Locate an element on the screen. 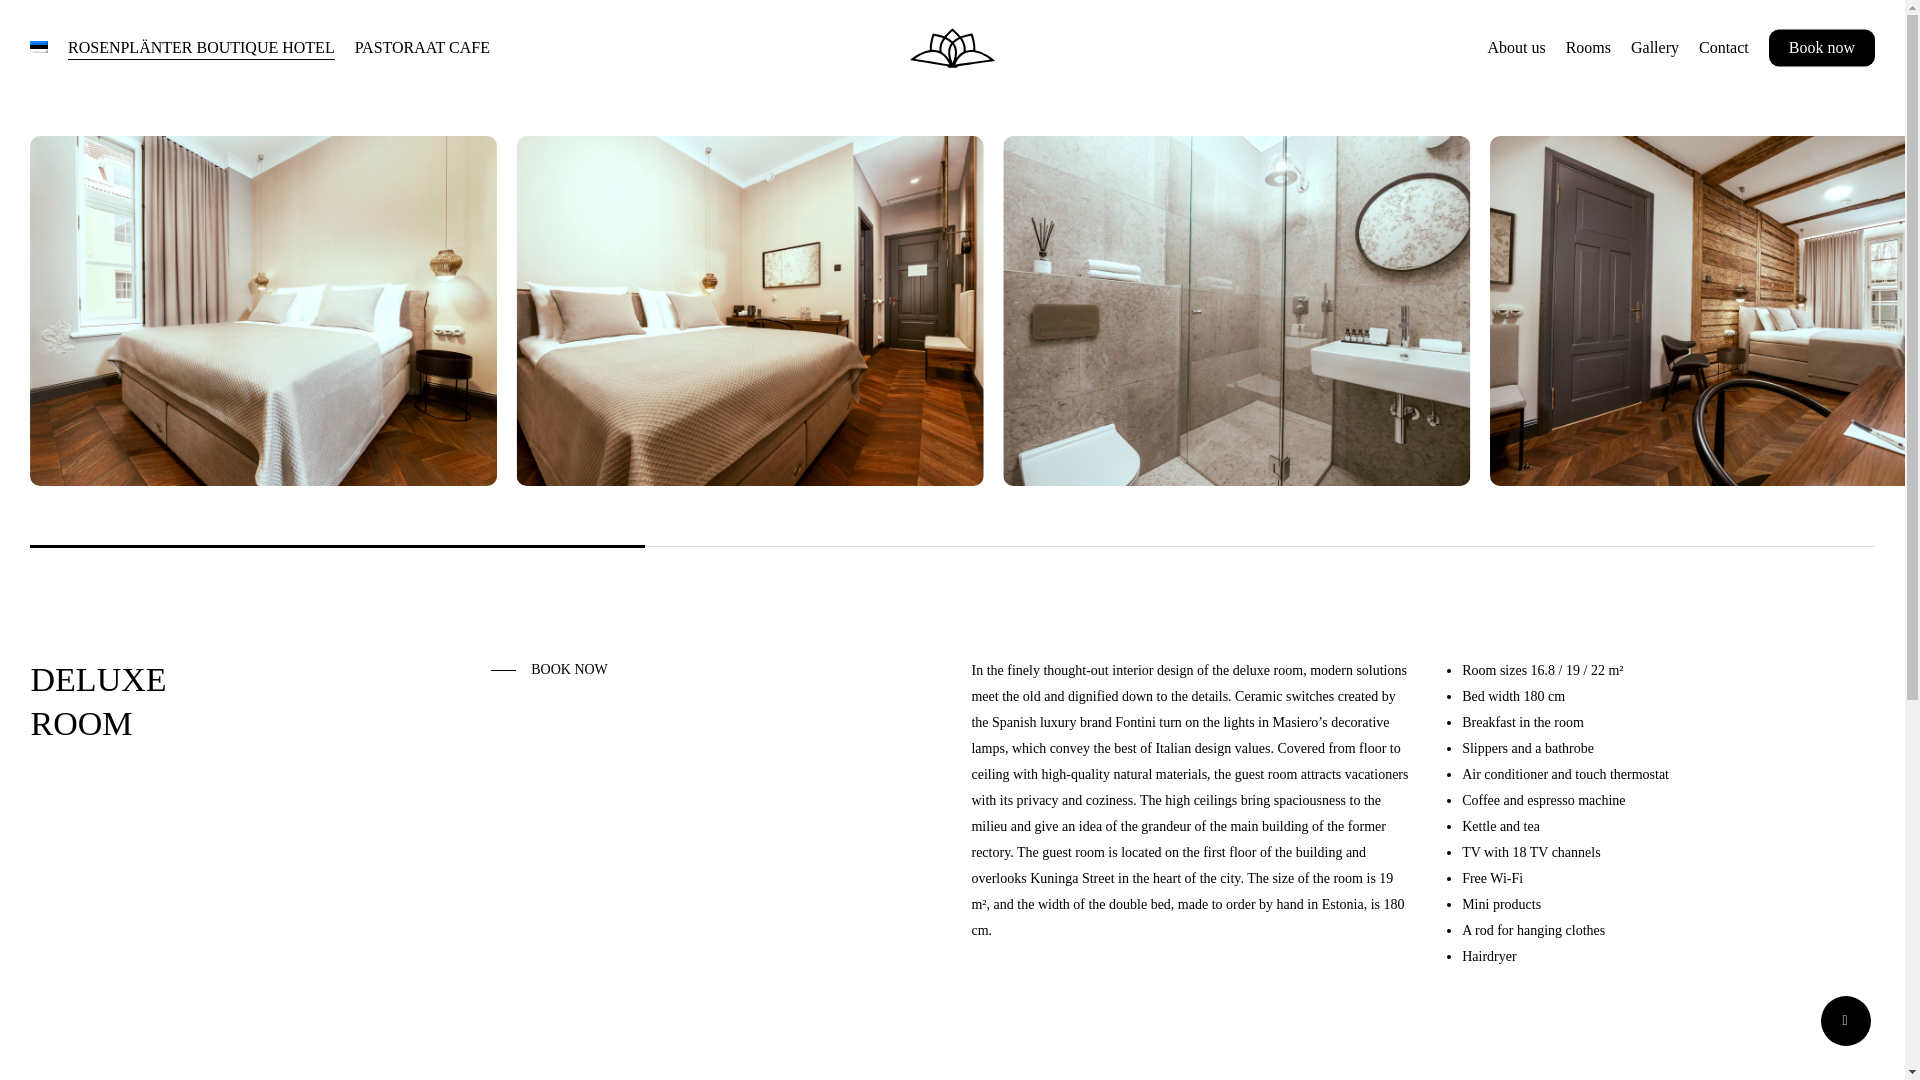 The height and width of the screenshot is (1080, 1920). Book now is located at coordinates (1822, 48).